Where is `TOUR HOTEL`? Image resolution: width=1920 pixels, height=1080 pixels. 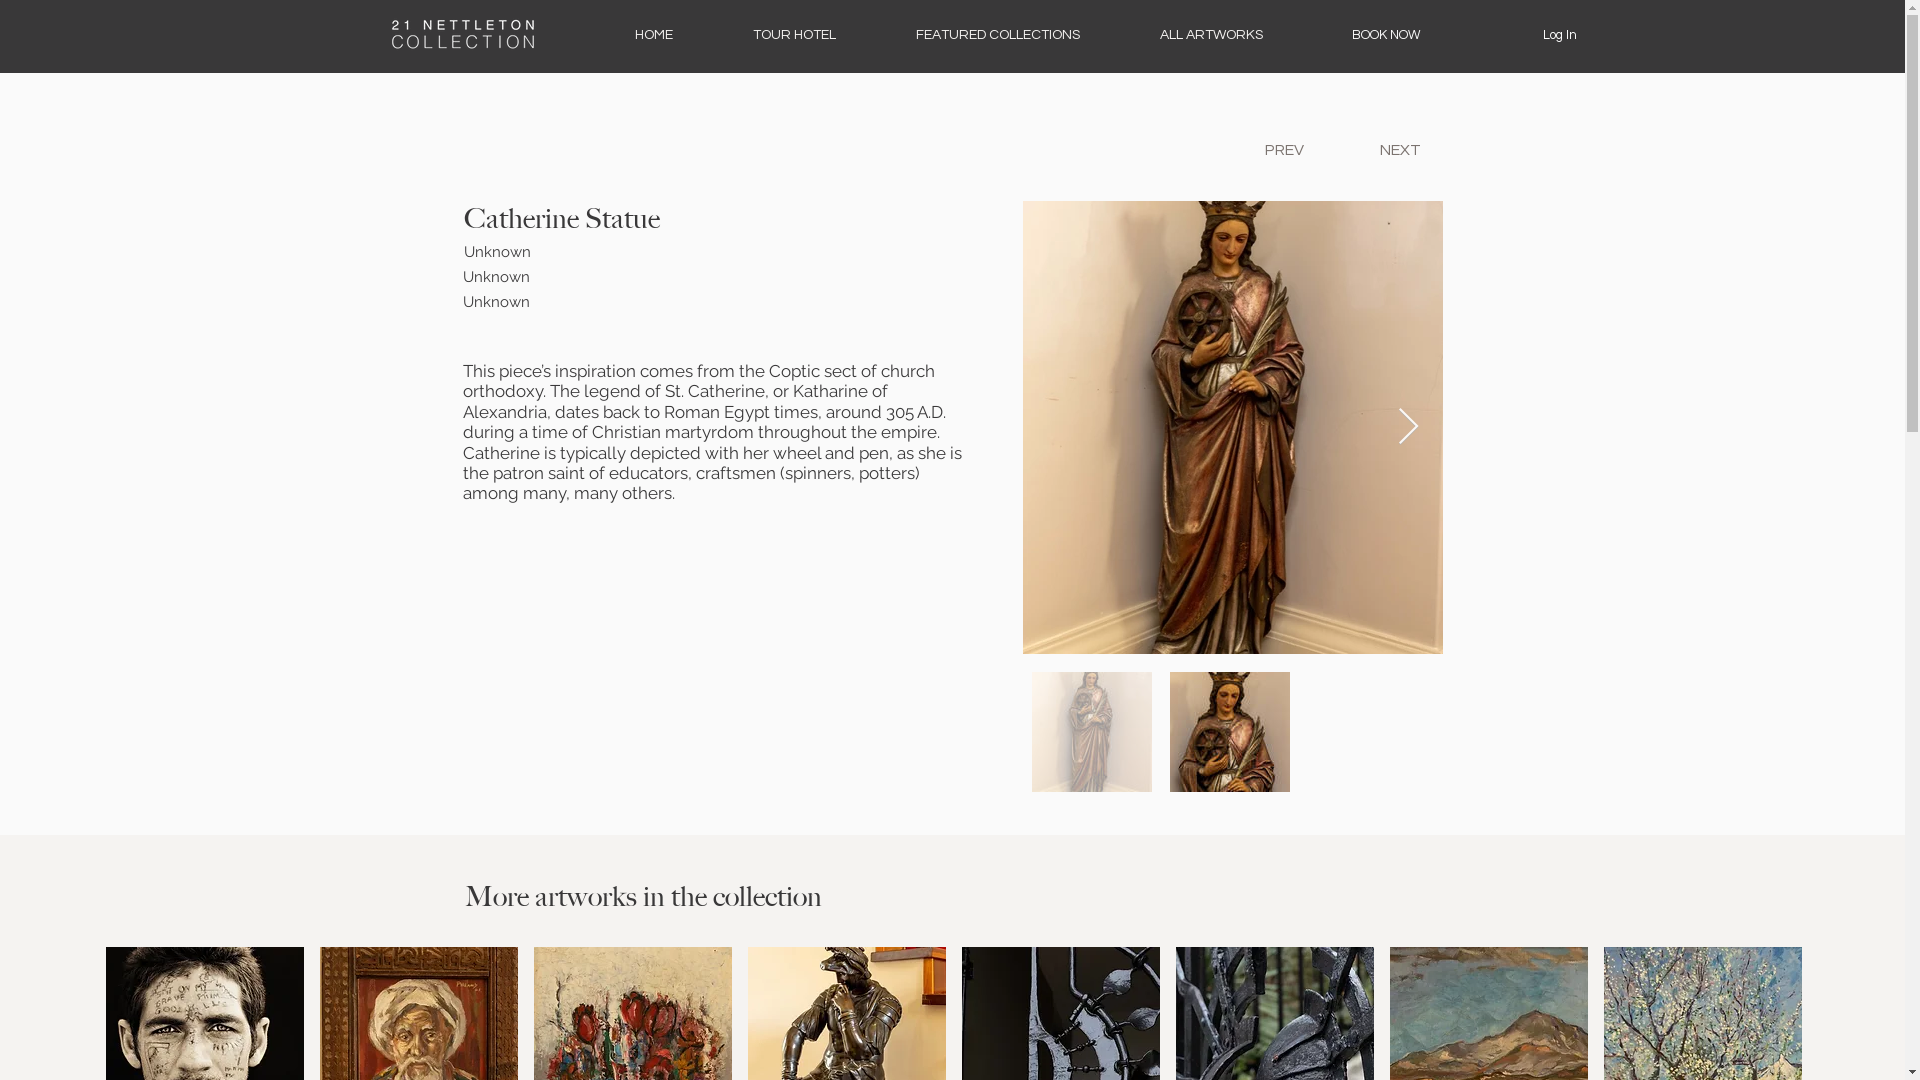 TOUR HOTEL is located at coordinates (794, 35).